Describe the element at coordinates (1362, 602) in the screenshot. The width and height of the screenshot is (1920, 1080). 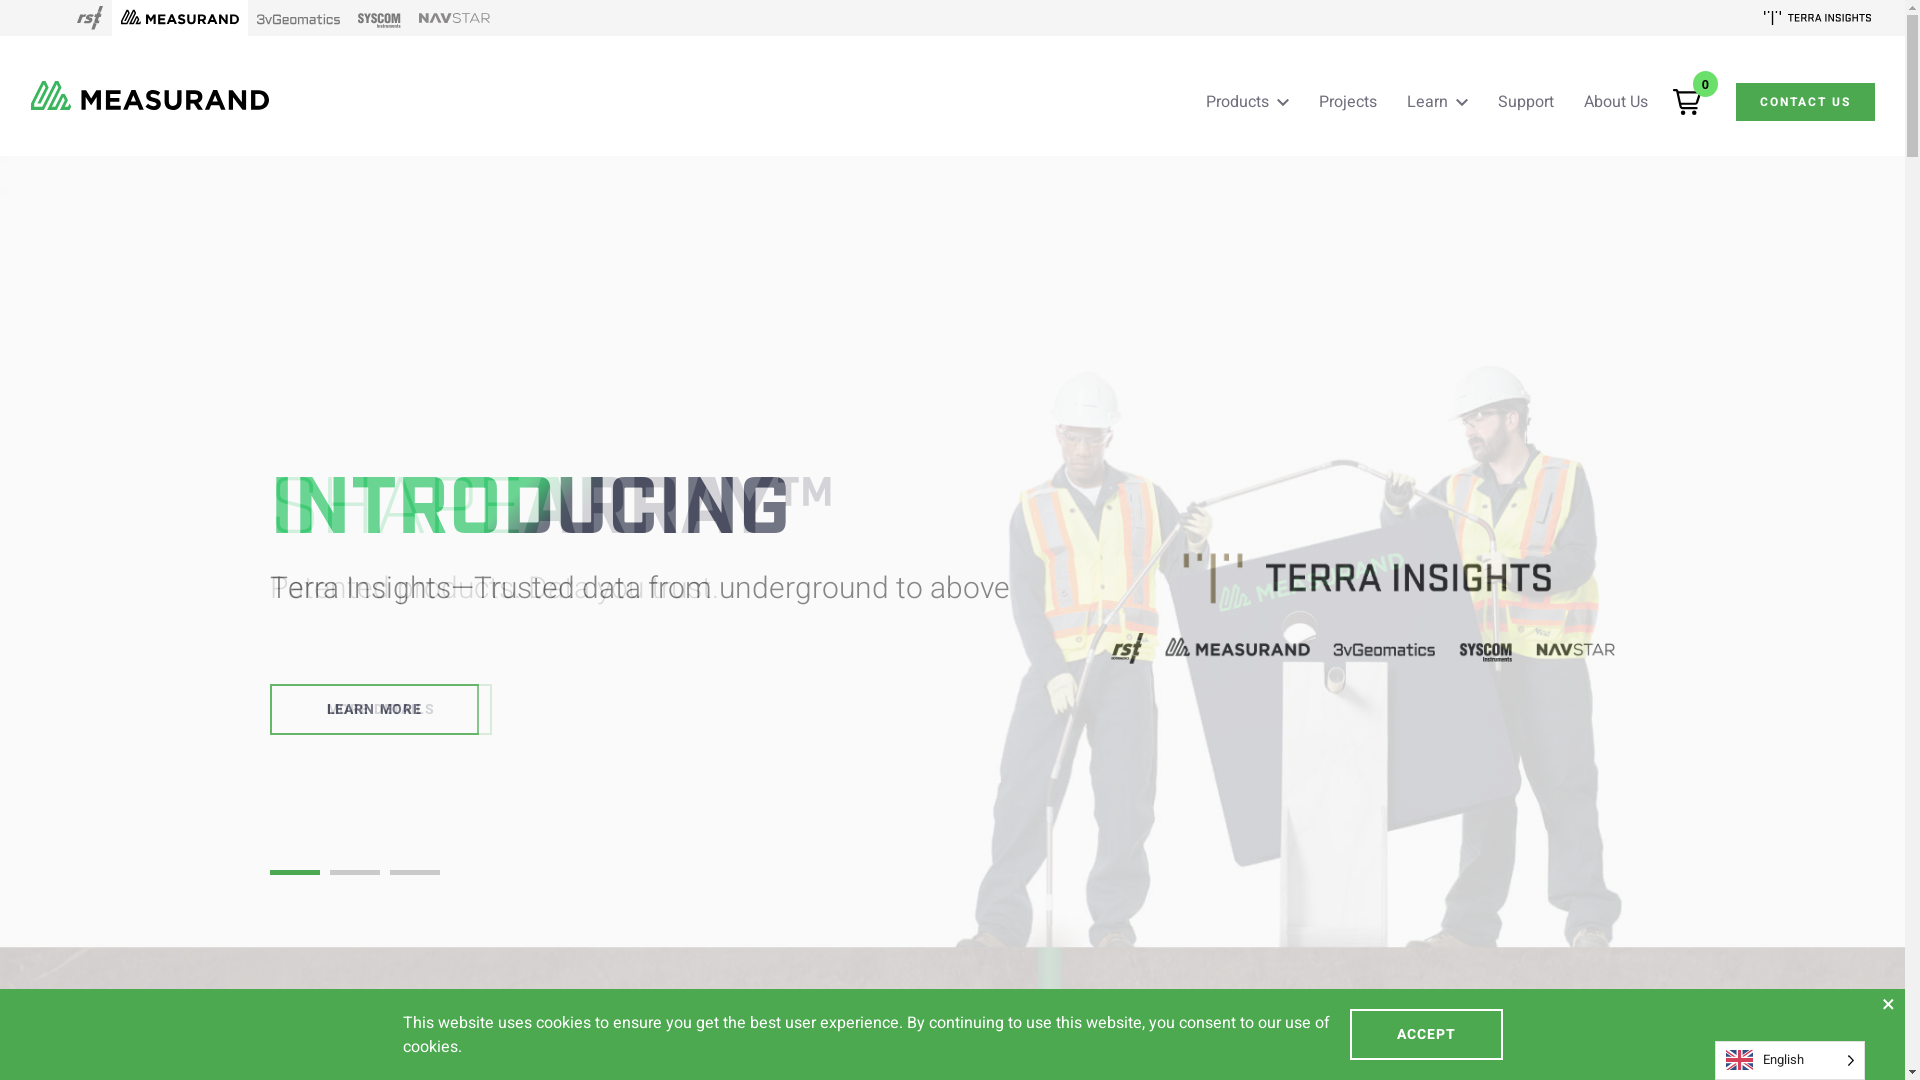
I see `<span>Introducing</span>` at that location.